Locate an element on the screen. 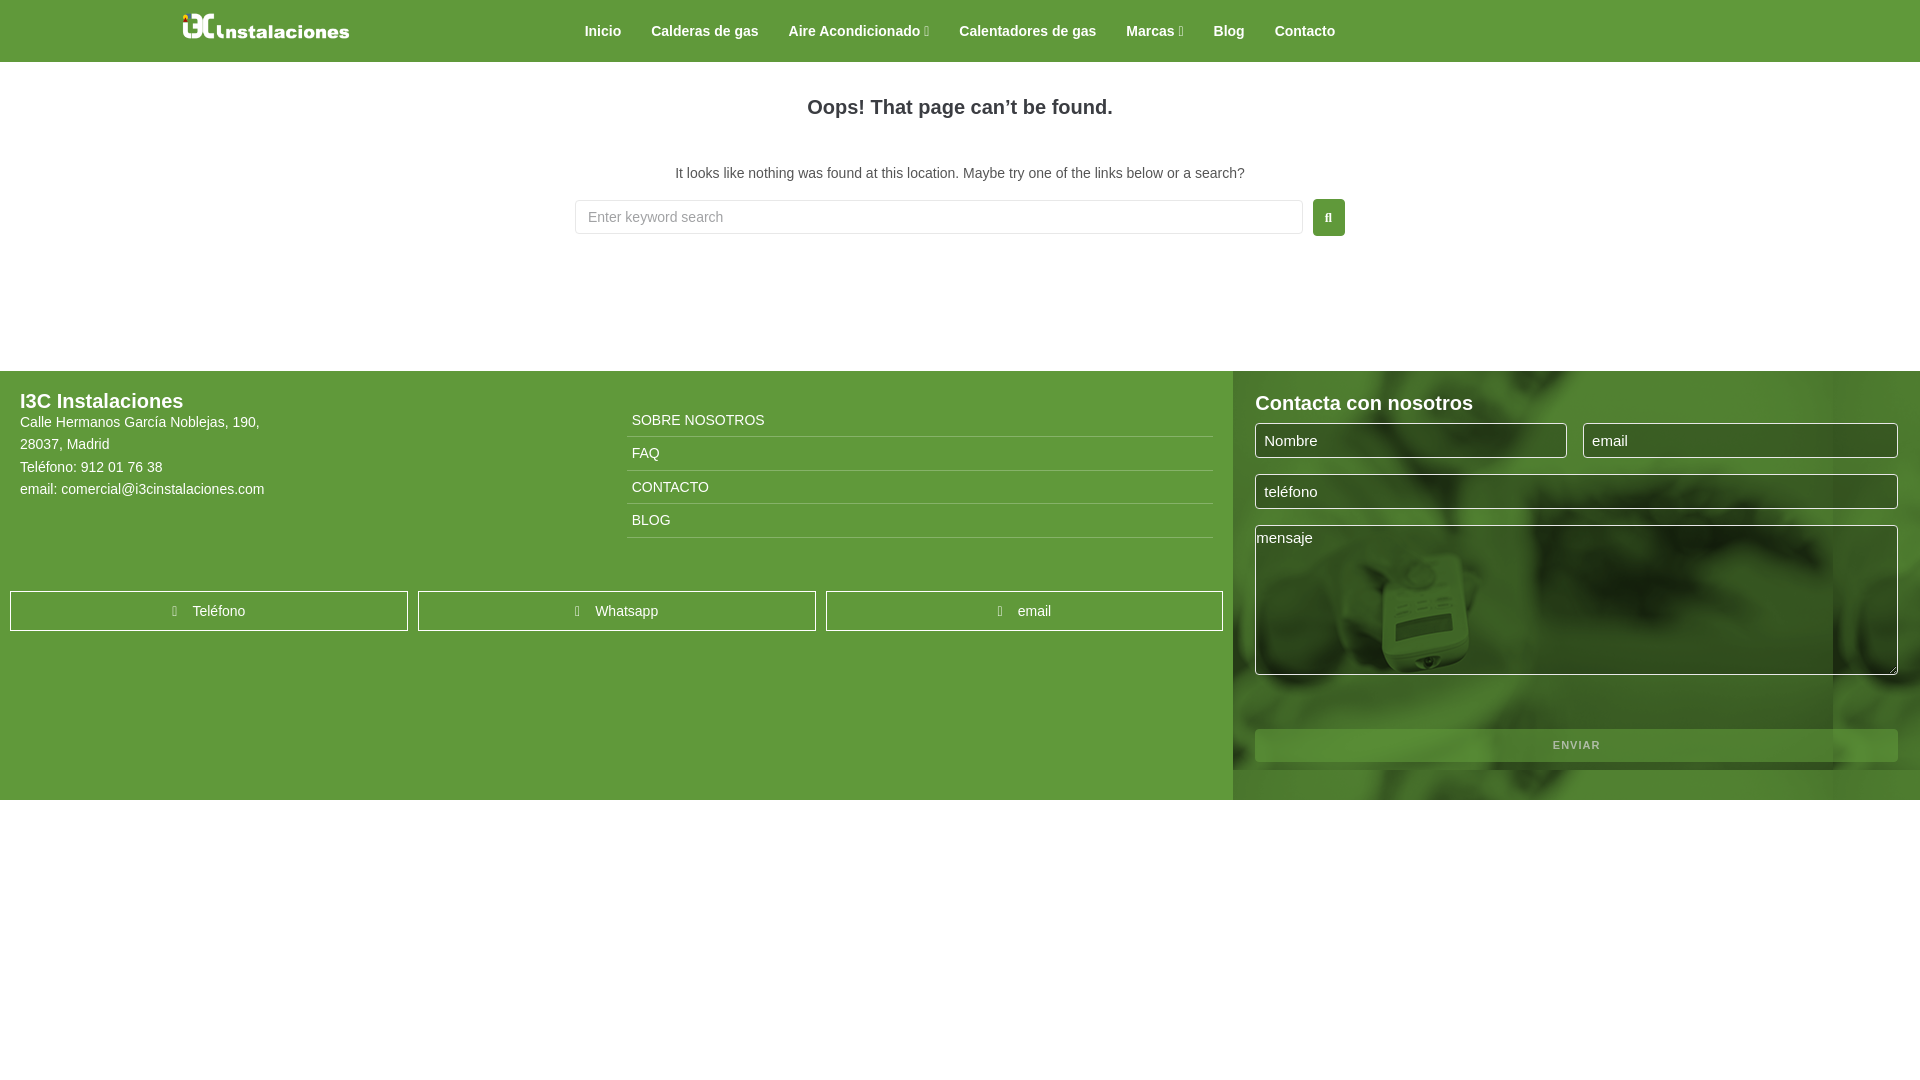 The width and height of the screenshot is (1920, 1080). Contacto is located at coordinates (1305, 30).